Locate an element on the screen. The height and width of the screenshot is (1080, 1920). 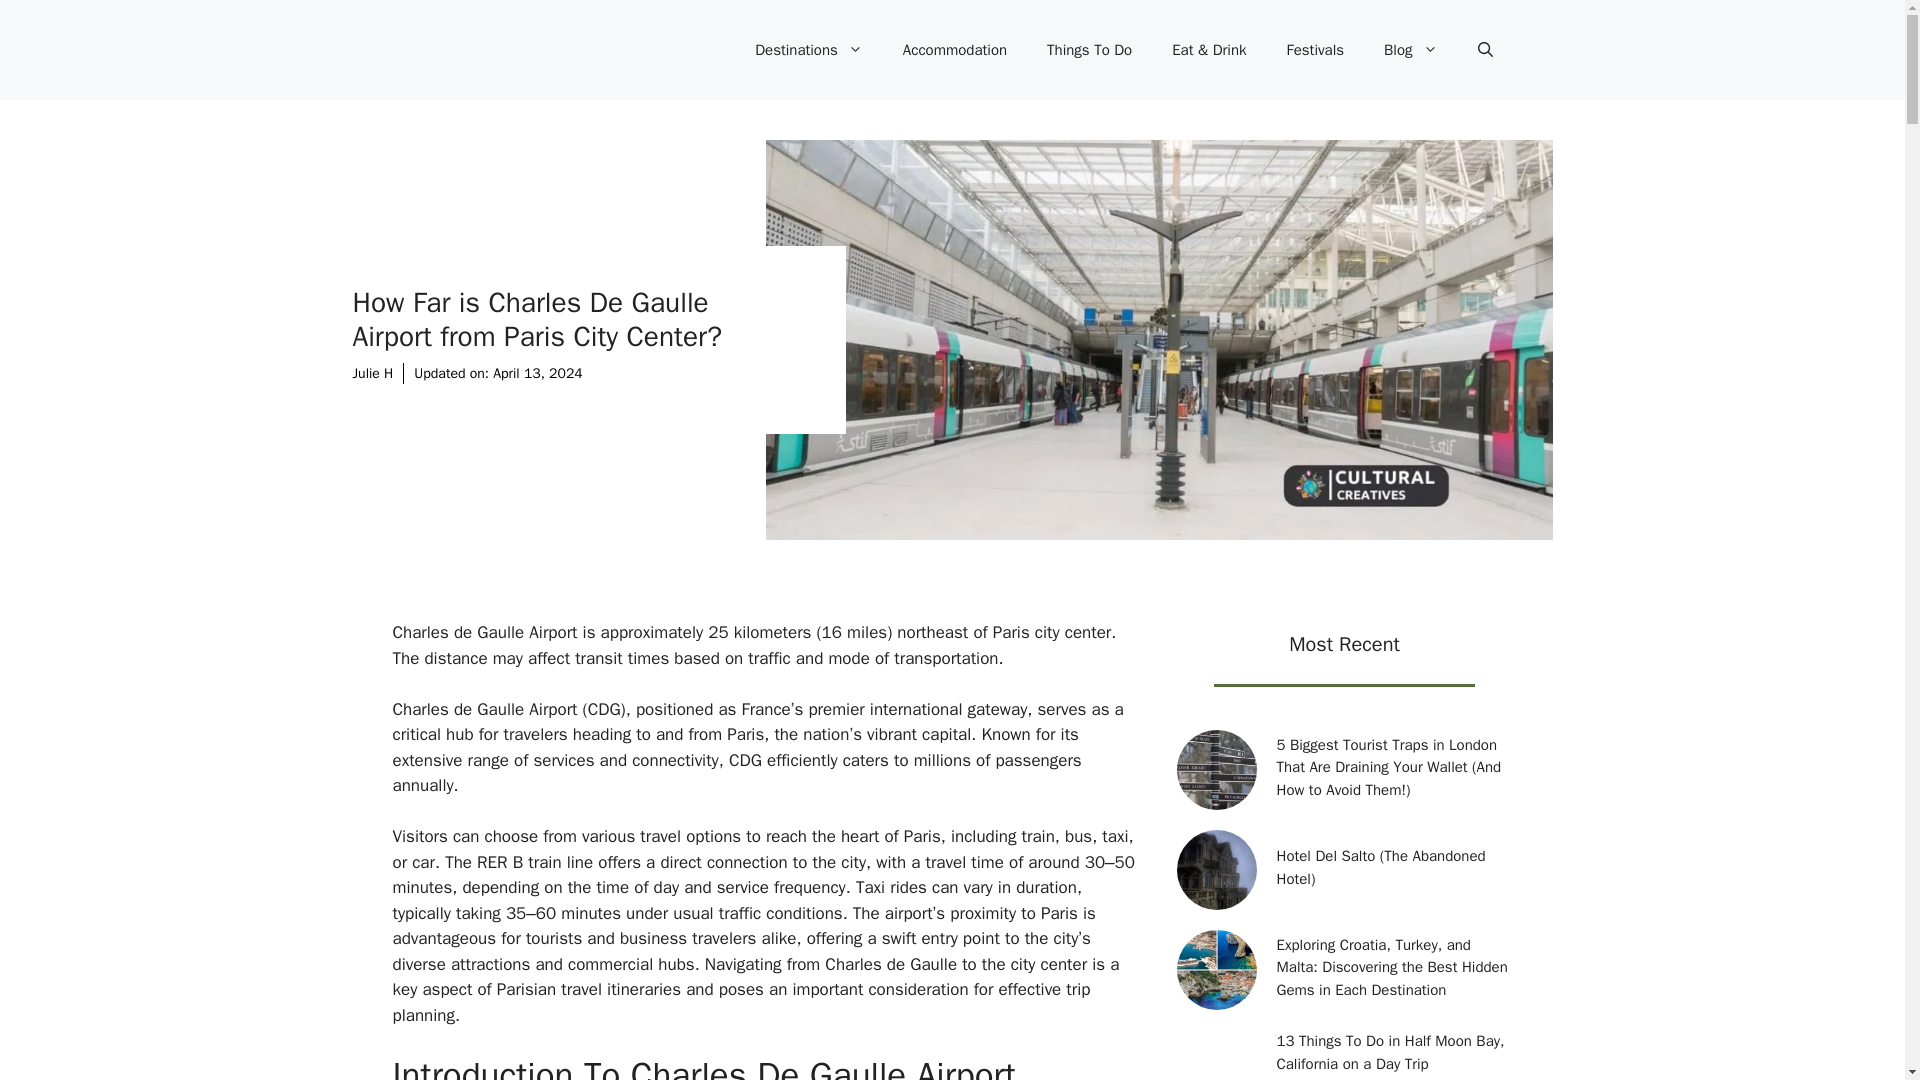
Accommodation is located at coordinates (955, 50).